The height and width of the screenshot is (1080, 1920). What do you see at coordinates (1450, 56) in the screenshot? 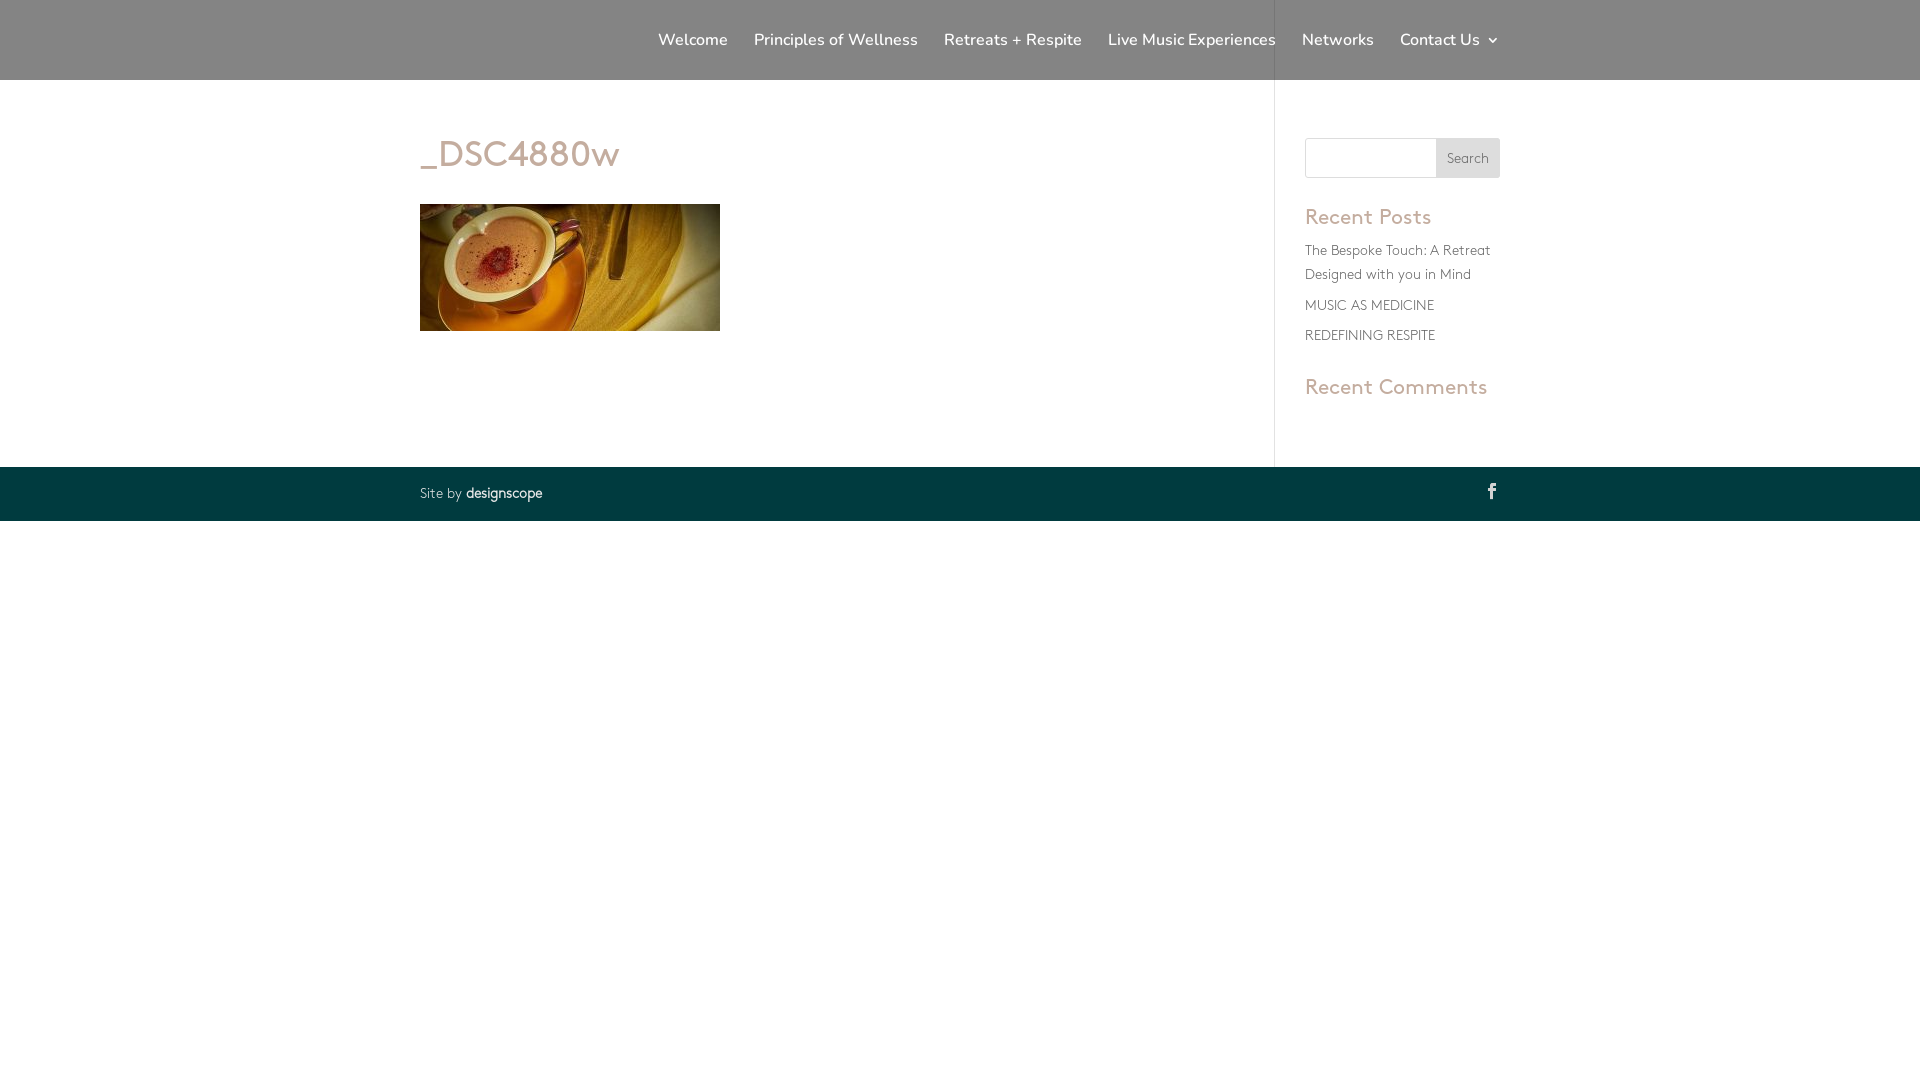
I see `Contact Us` at bounding box center [1450, 56].